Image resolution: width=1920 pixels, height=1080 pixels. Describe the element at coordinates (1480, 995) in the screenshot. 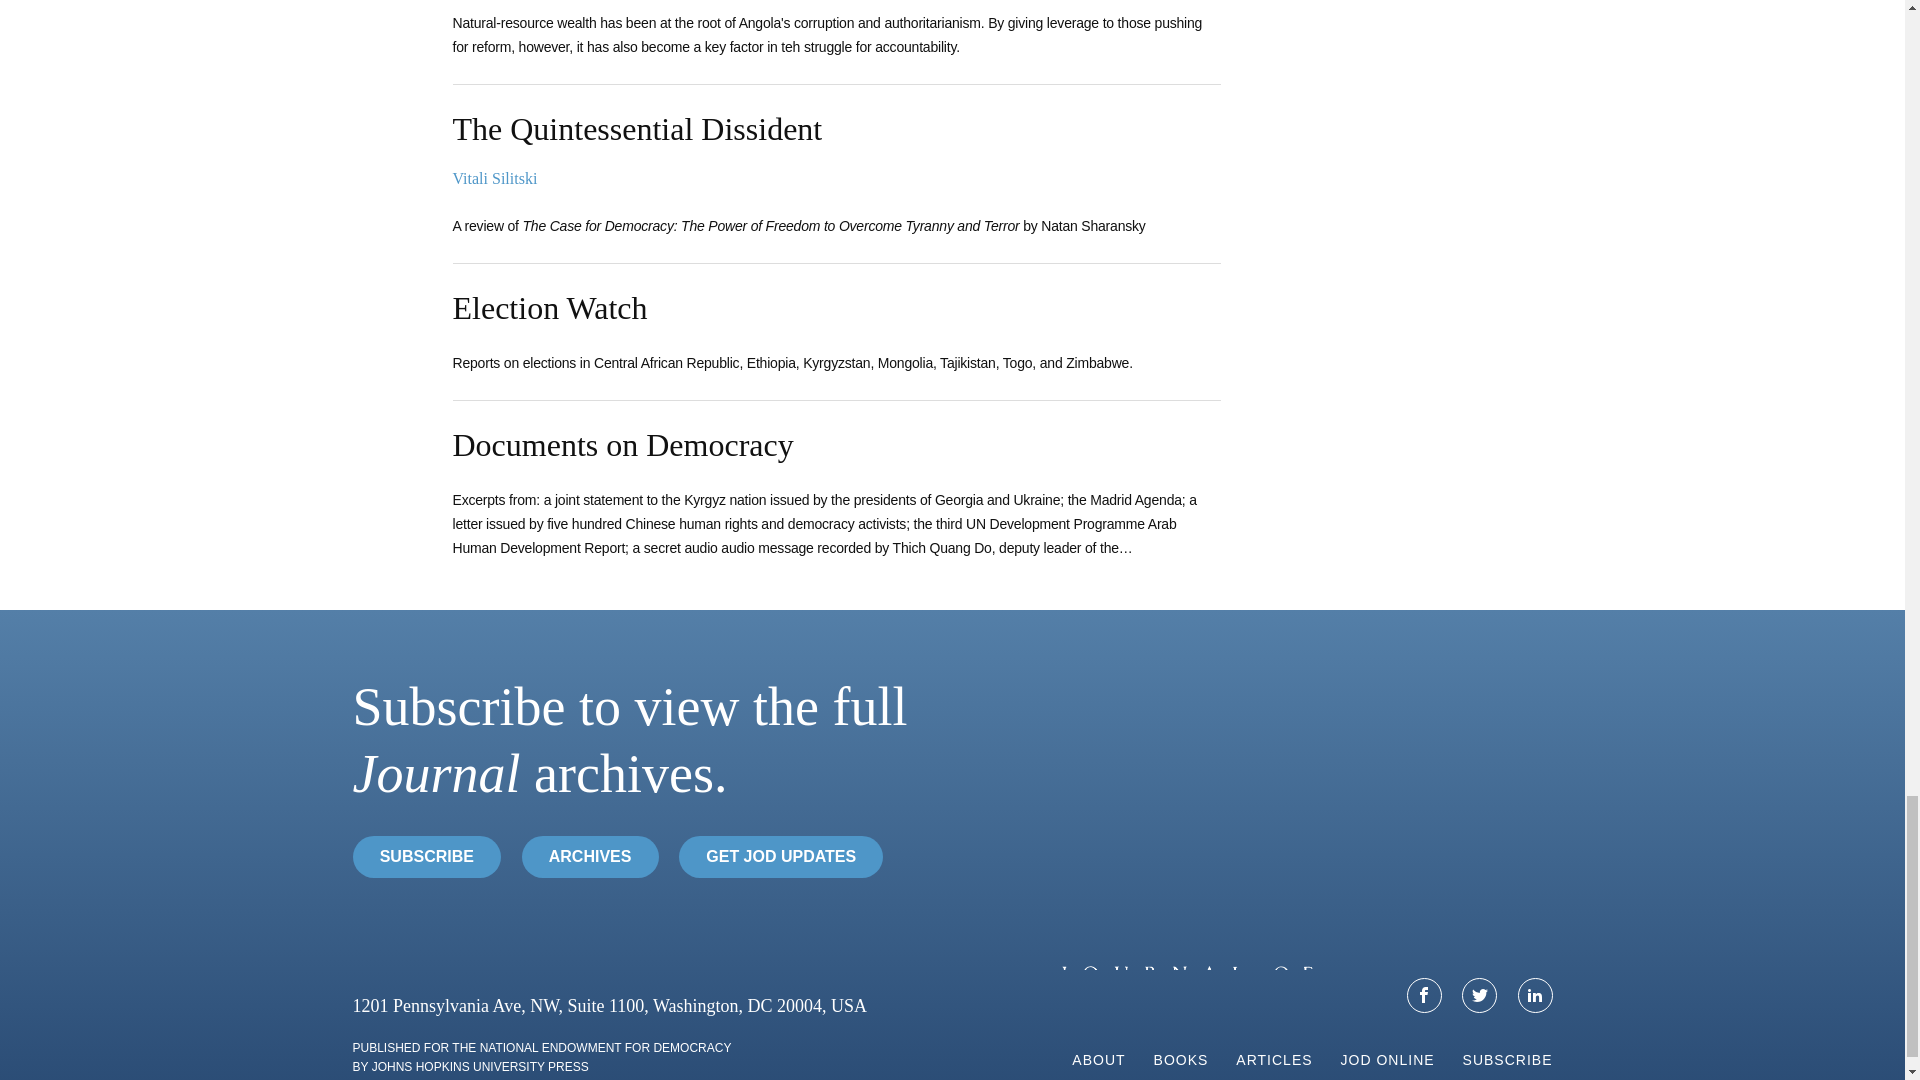

I see `twitter` at that location.